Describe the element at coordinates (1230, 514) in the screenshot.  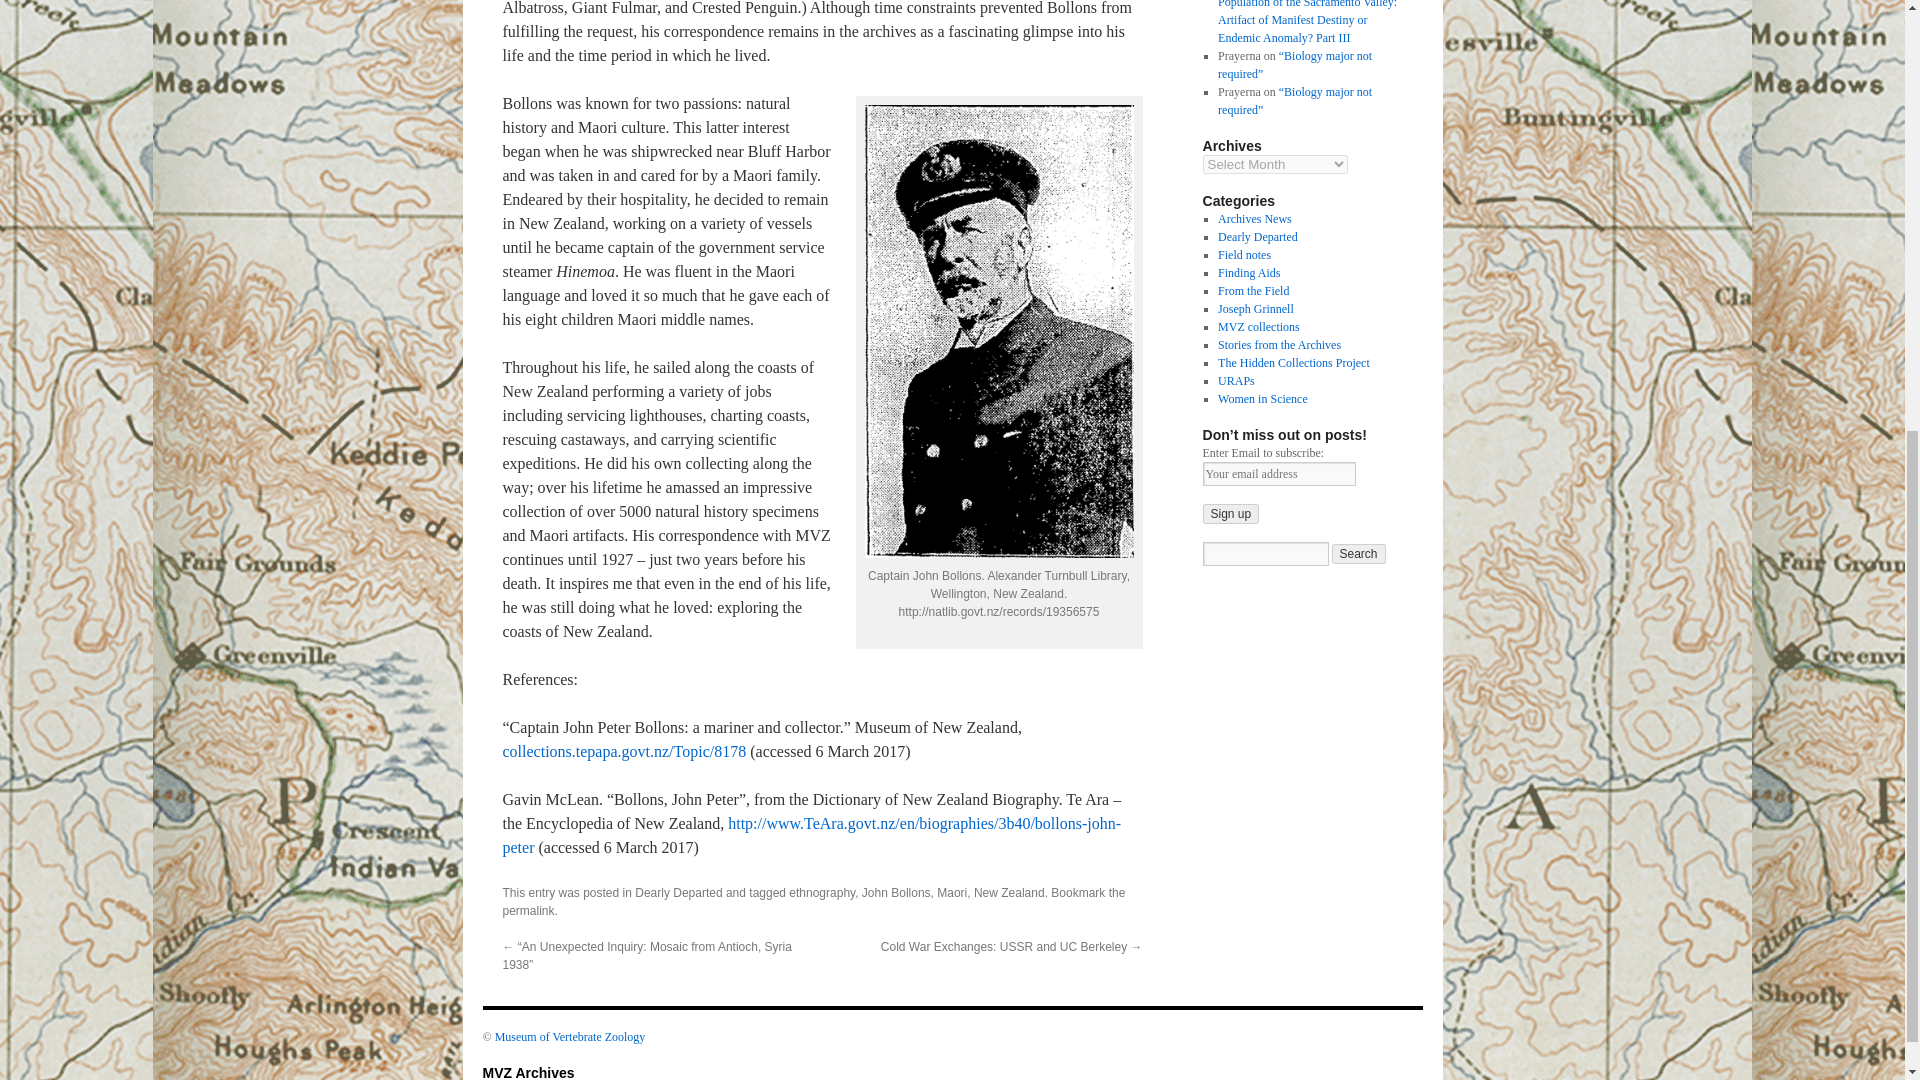
I see `Sign up` at that location.